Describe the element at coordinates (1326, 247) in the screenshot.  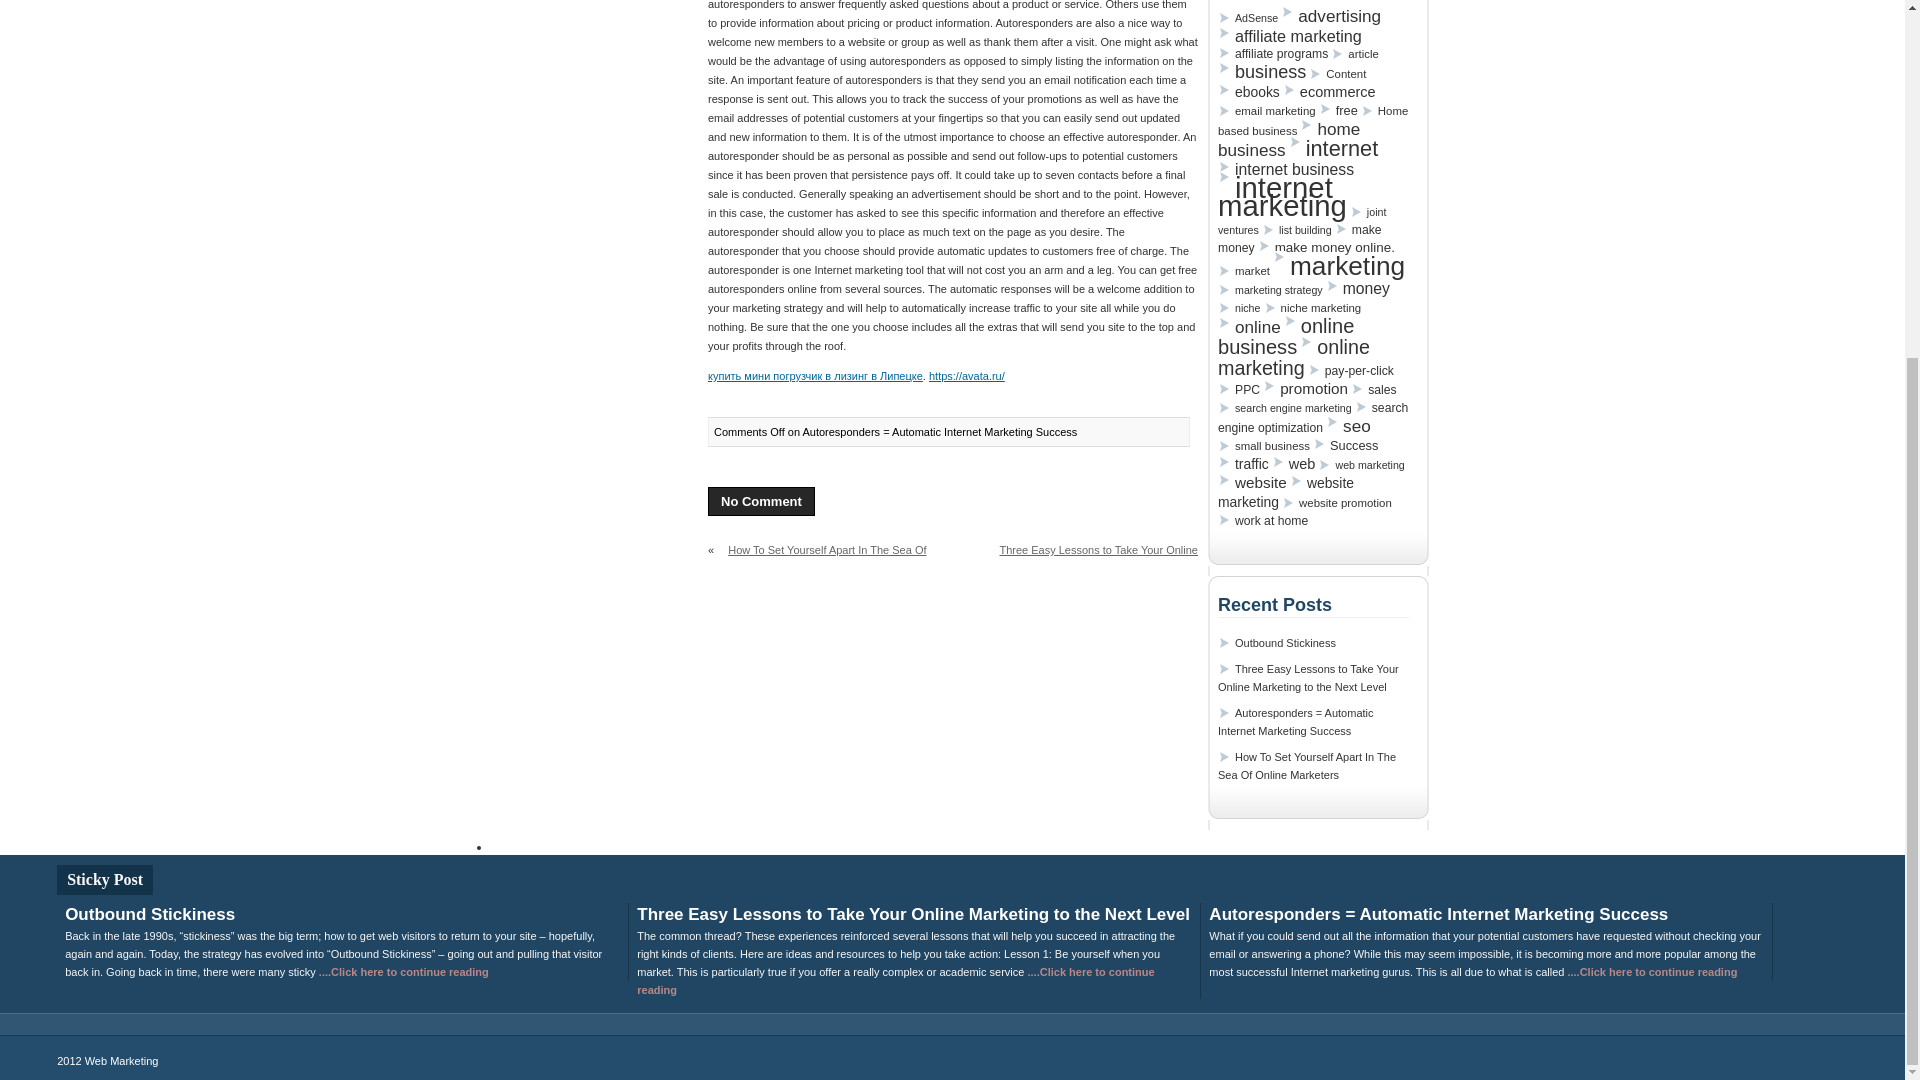
I see `make money online.` at that location.